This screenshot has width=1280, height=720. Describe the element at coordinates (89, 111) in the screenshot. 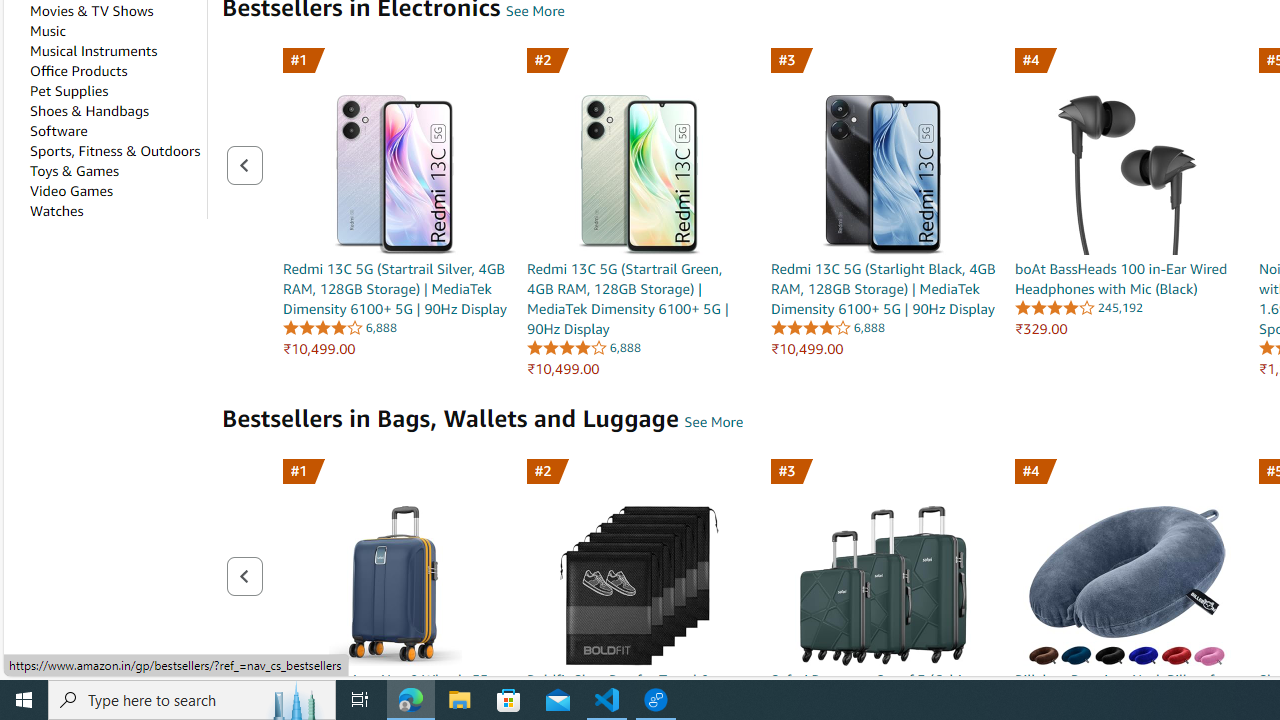

I see `Shoes & Handbags` at that location.